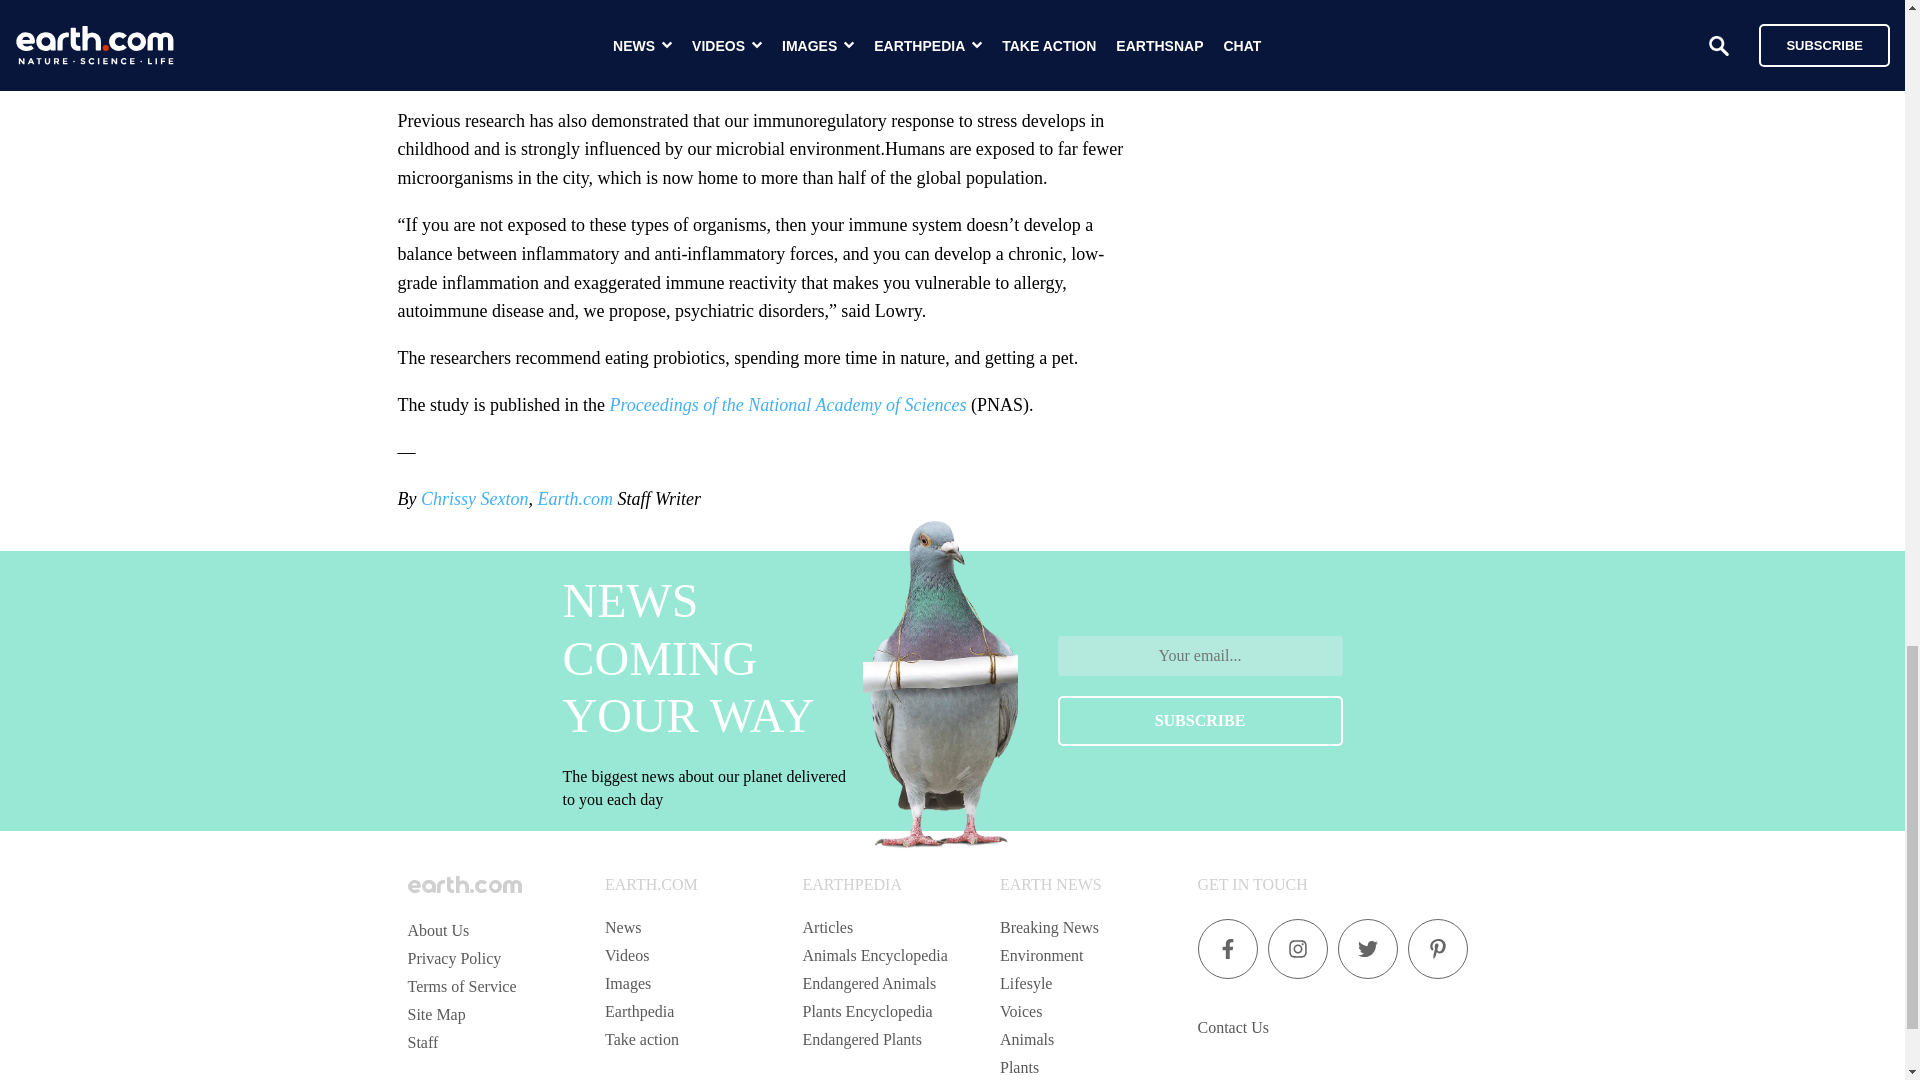  Describe the element at coordinates (474, 498) in the screenshot. I see `Chrissy Sexton` at that location.